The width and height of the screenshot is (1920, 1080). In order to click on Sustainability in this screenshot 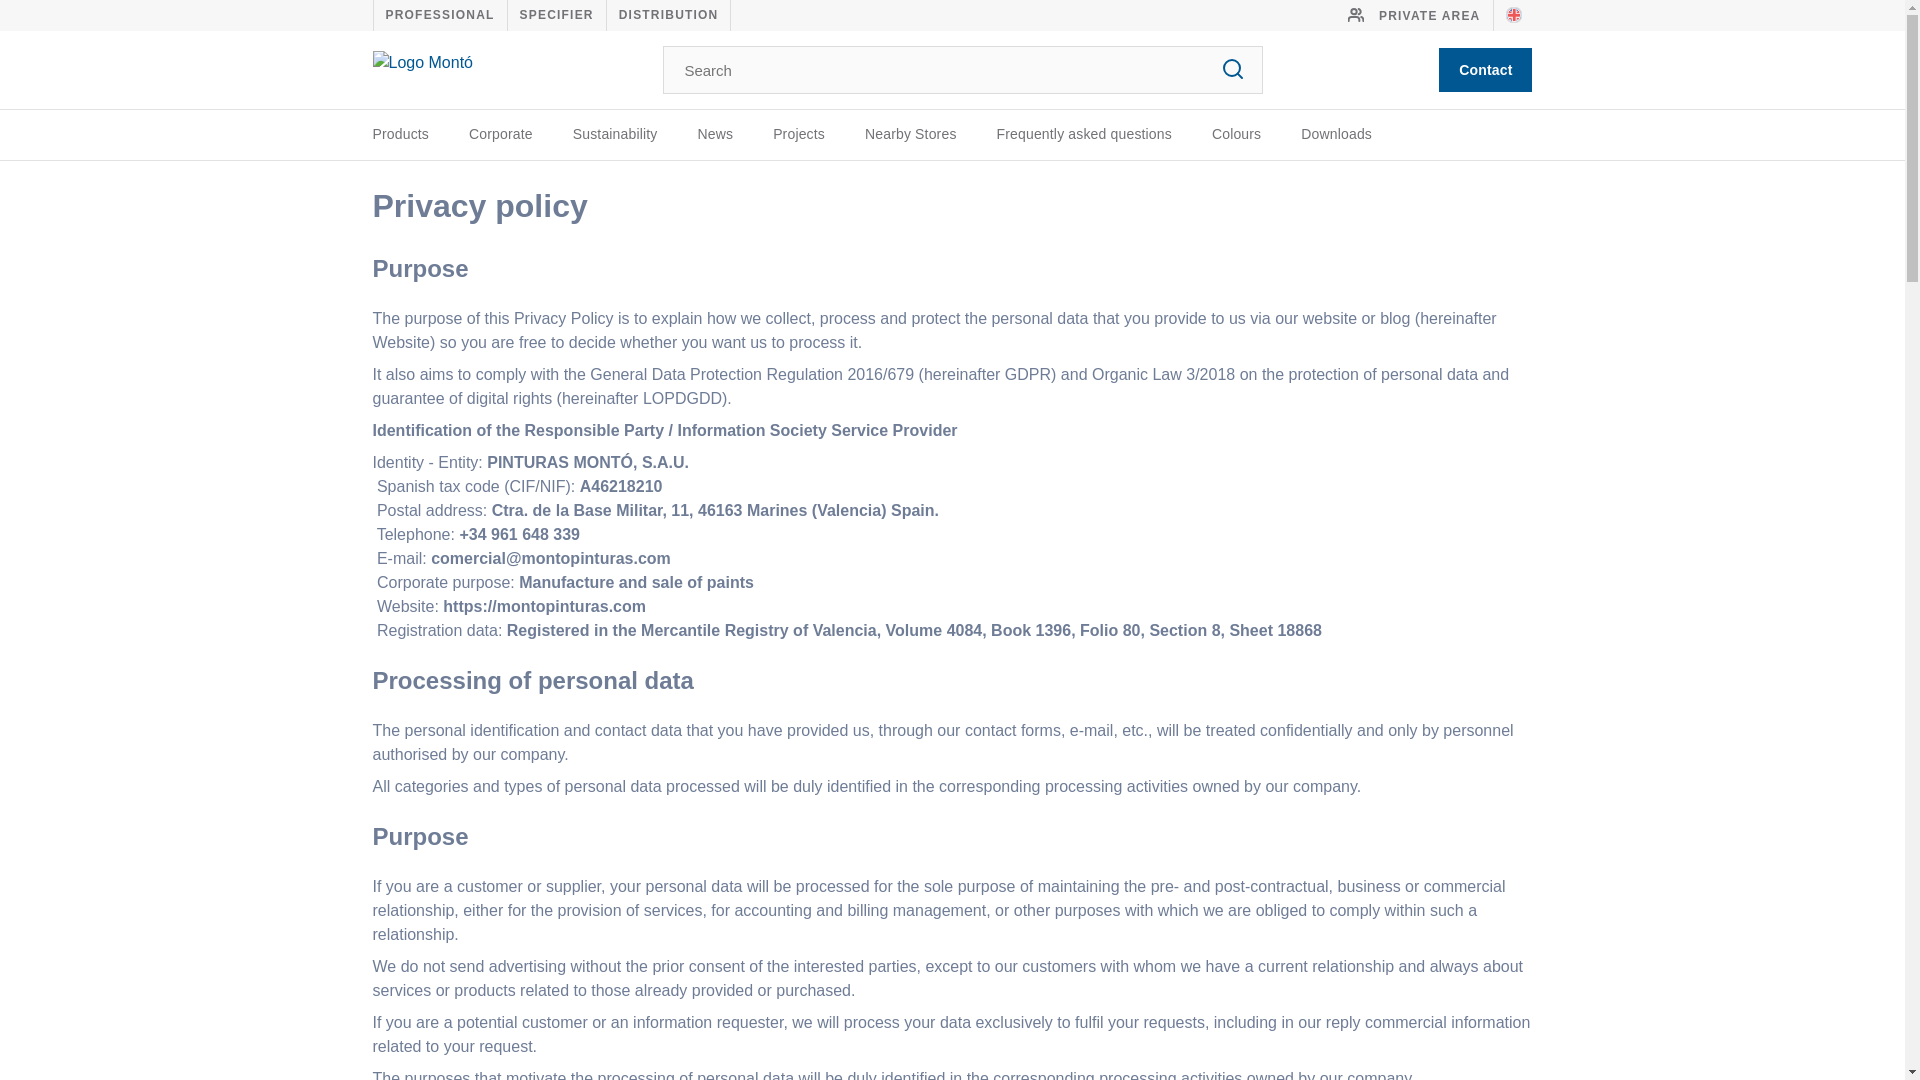, I will do `click(615, 134)`.